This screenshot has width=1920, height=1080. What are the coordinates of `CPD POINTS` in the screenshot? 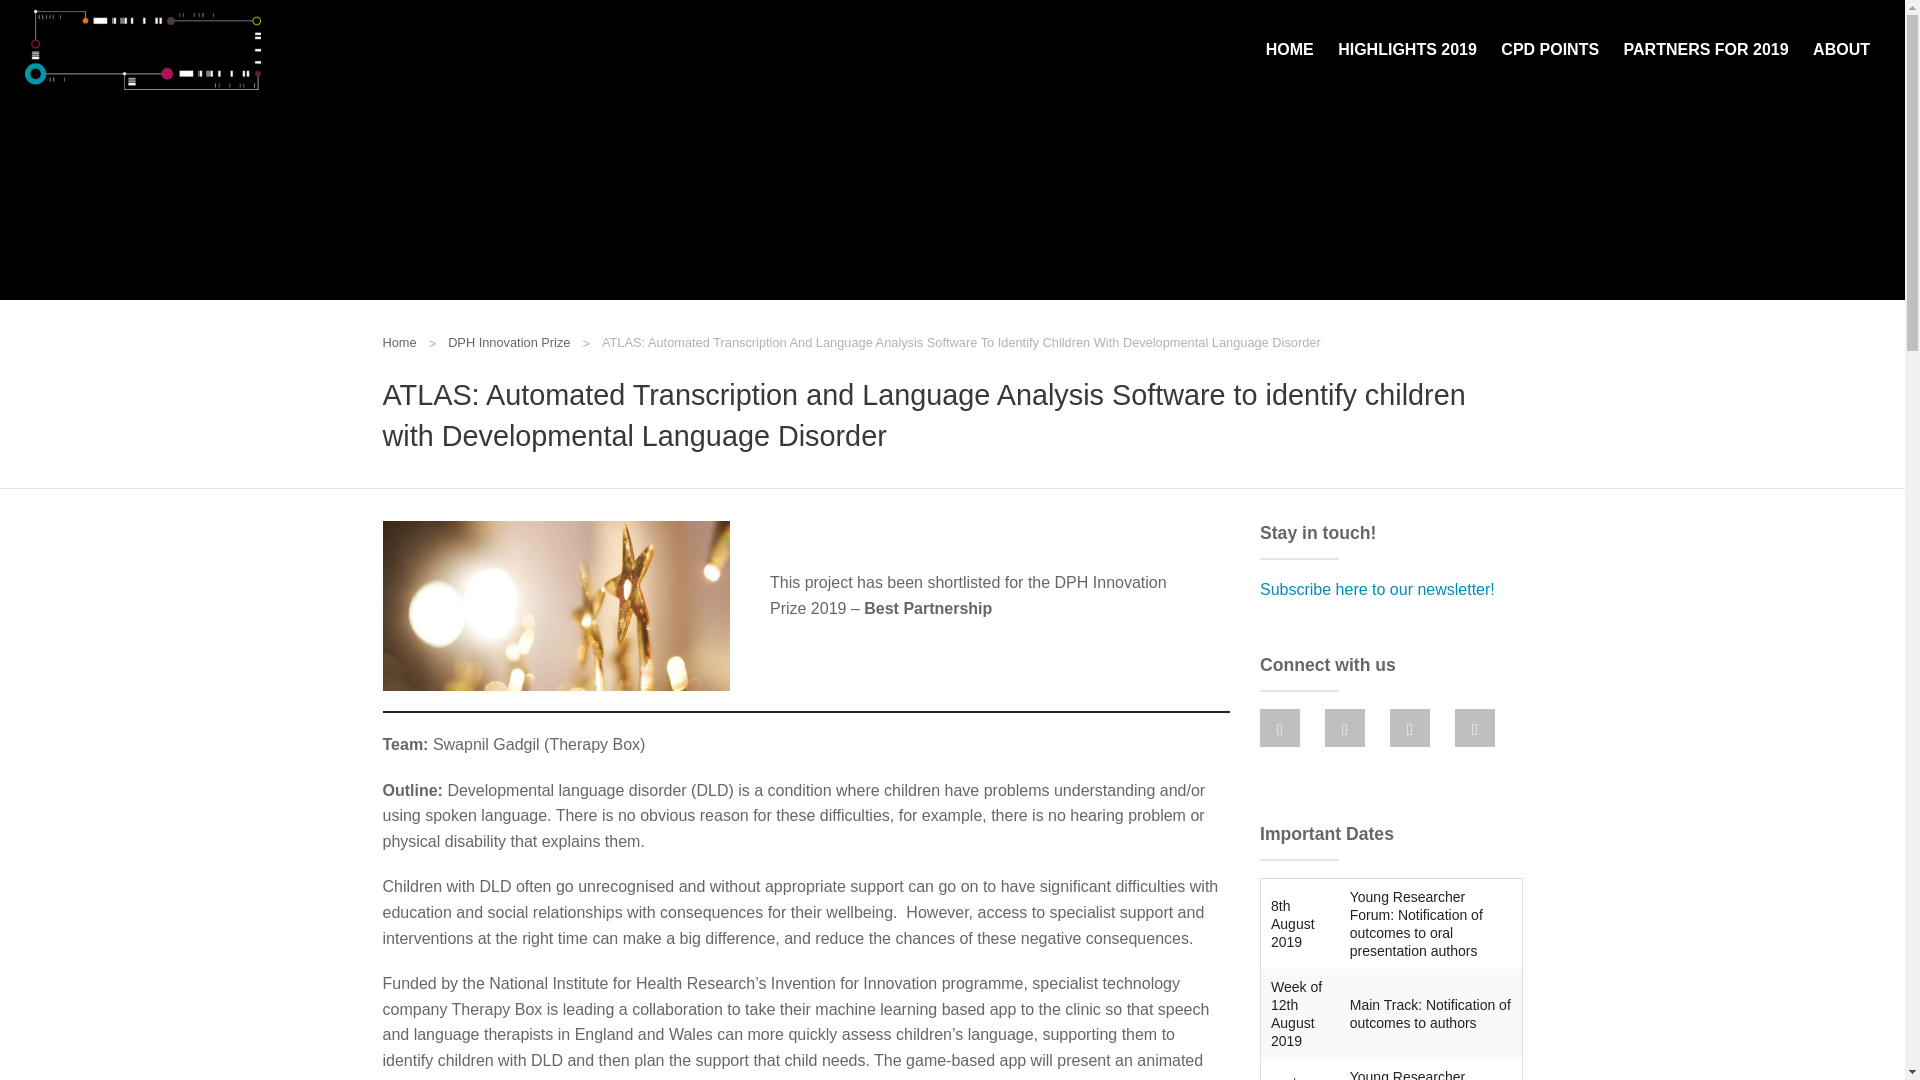 It's located at (1550, 50).